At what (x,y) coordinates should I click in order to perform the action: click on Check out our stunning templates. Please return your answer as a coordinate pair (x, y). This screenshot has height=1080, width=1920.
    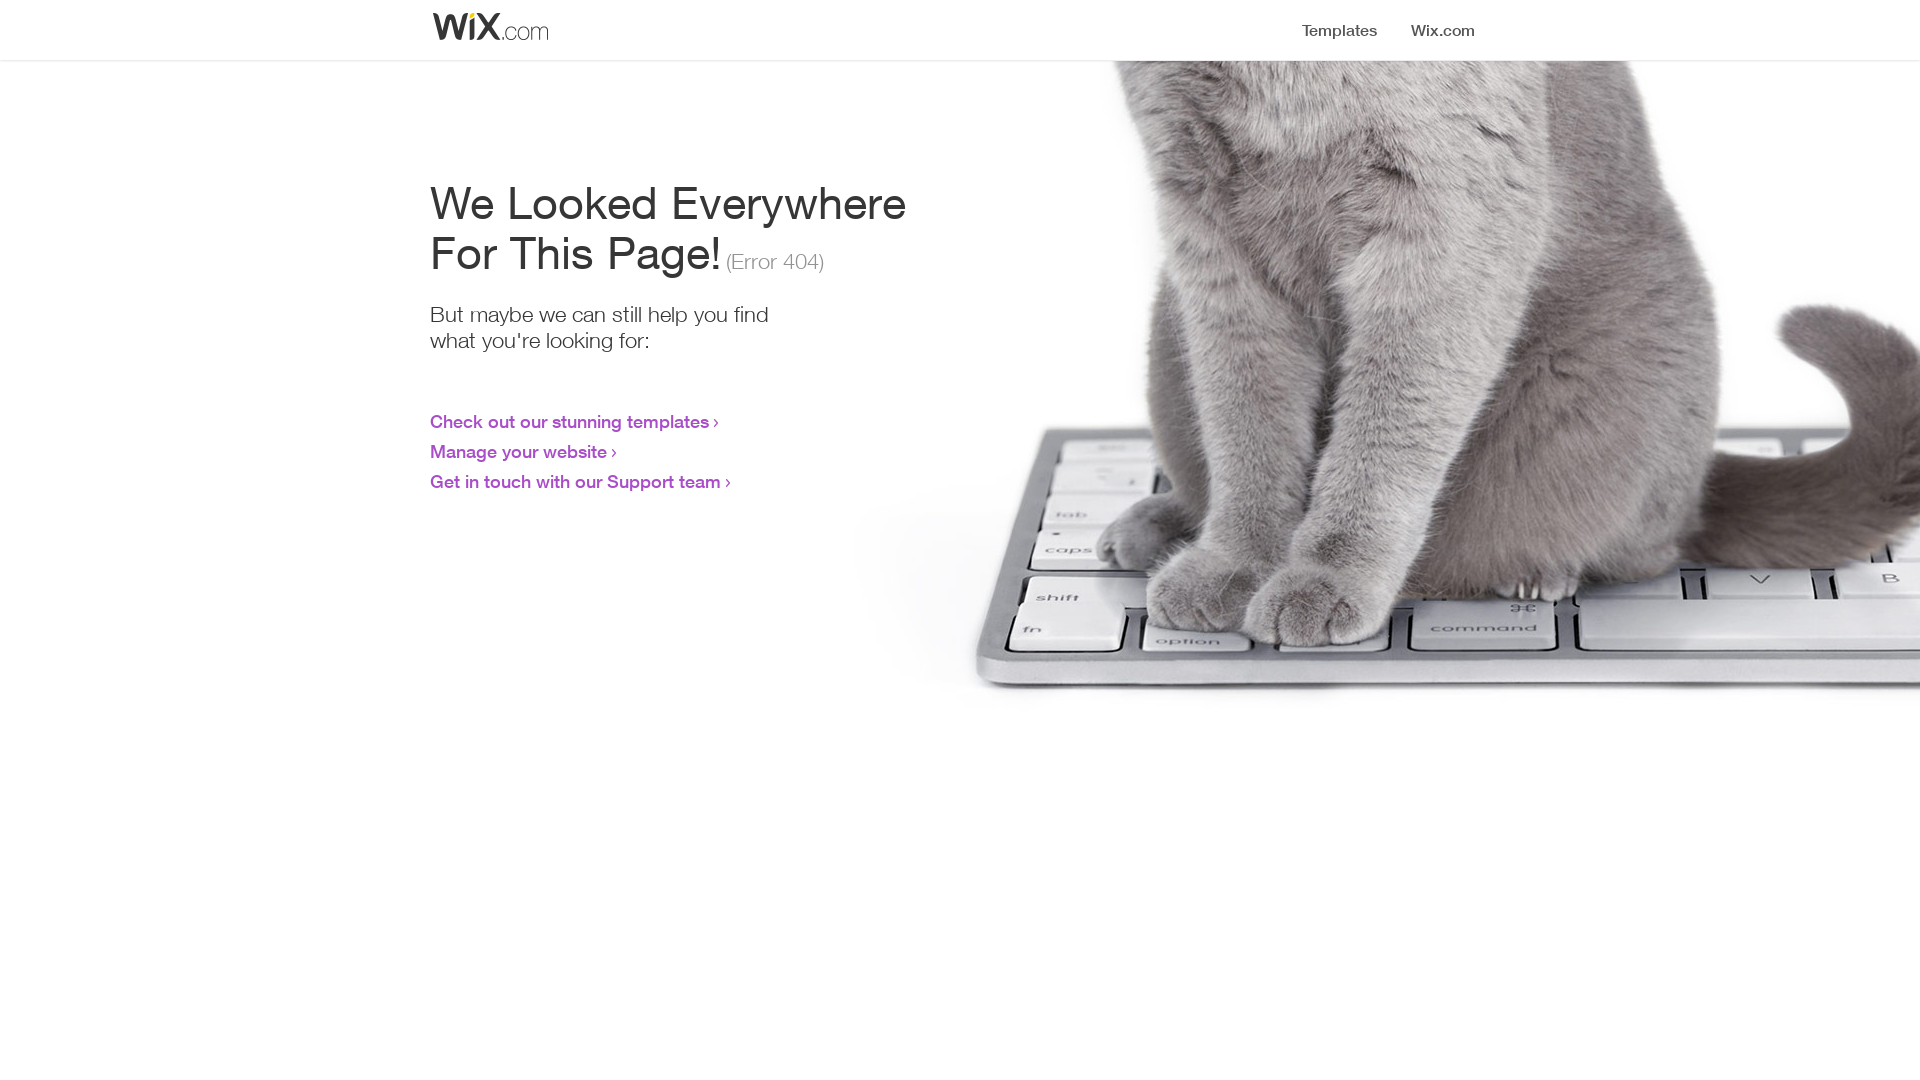
    Looking at the image, I should click on (570, 421).